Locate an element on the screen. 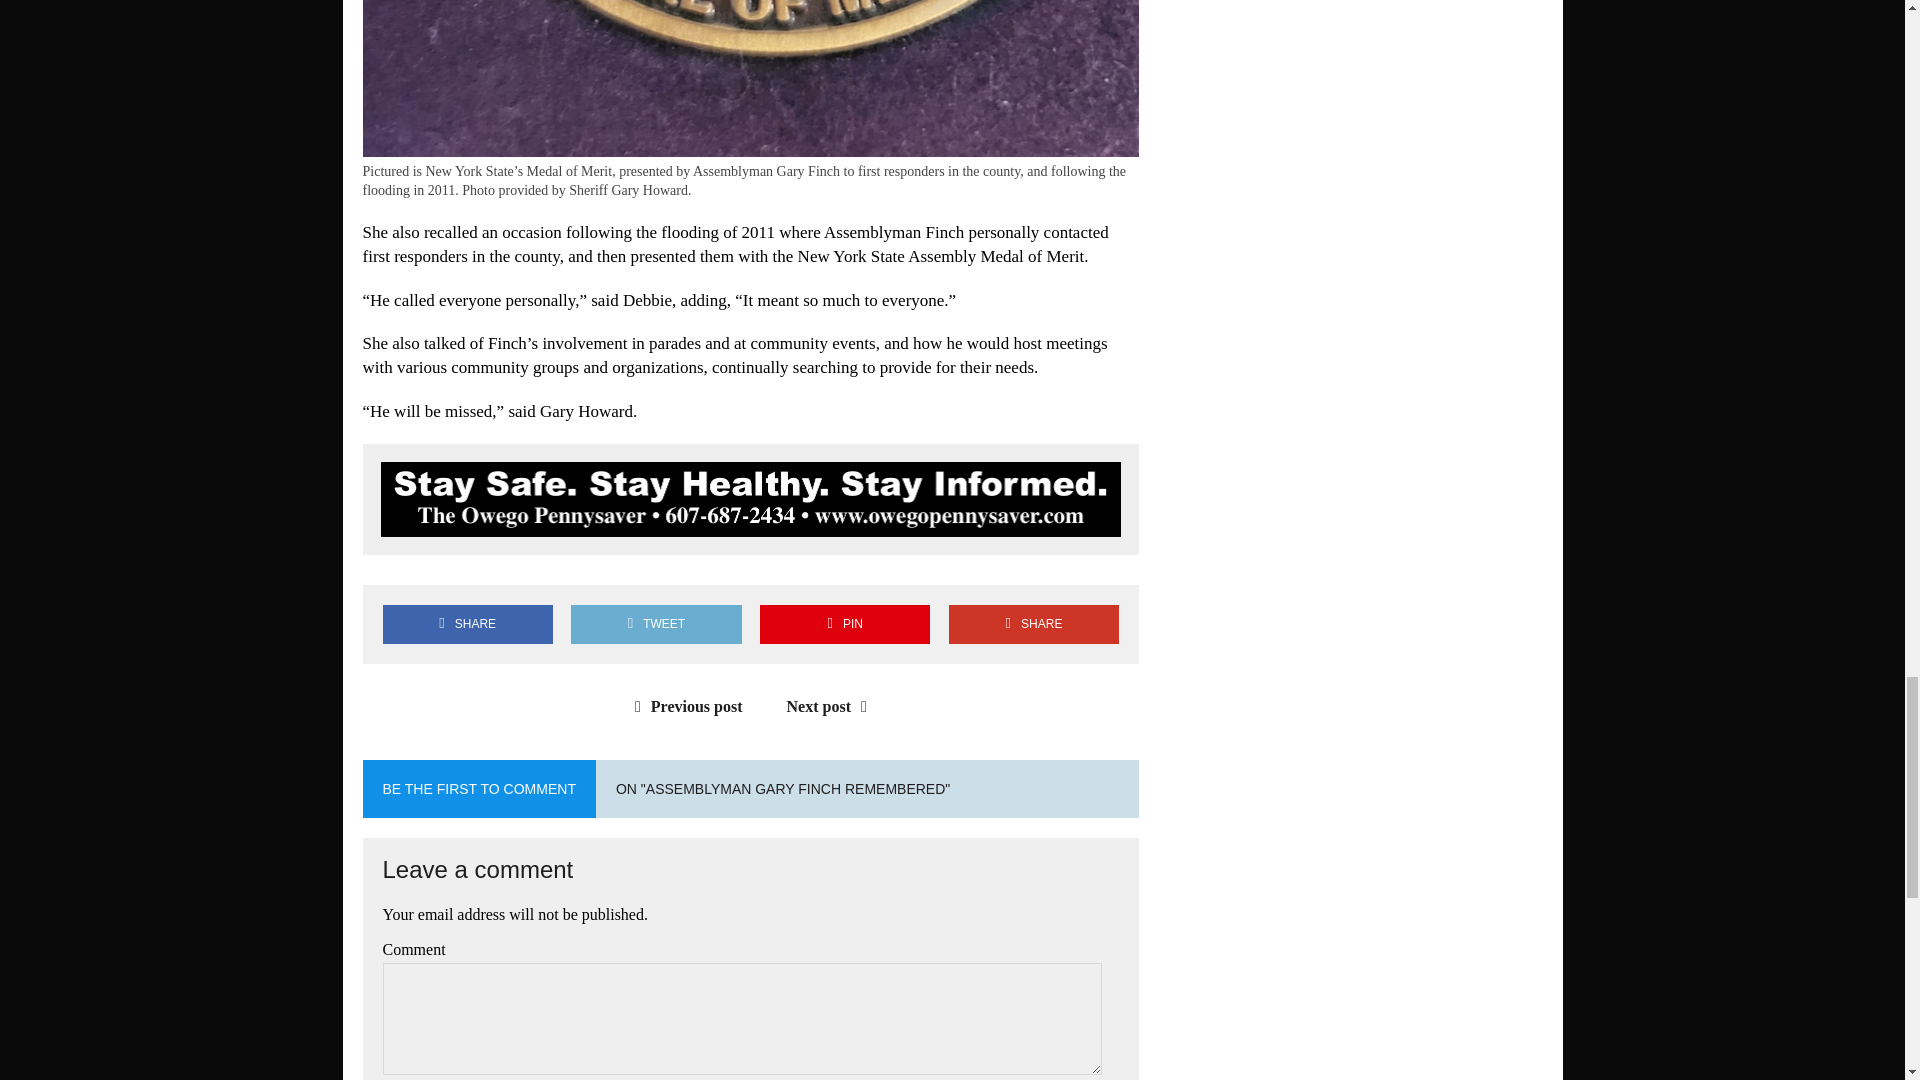  Tweet This Post is located at coordinates (656, 624).